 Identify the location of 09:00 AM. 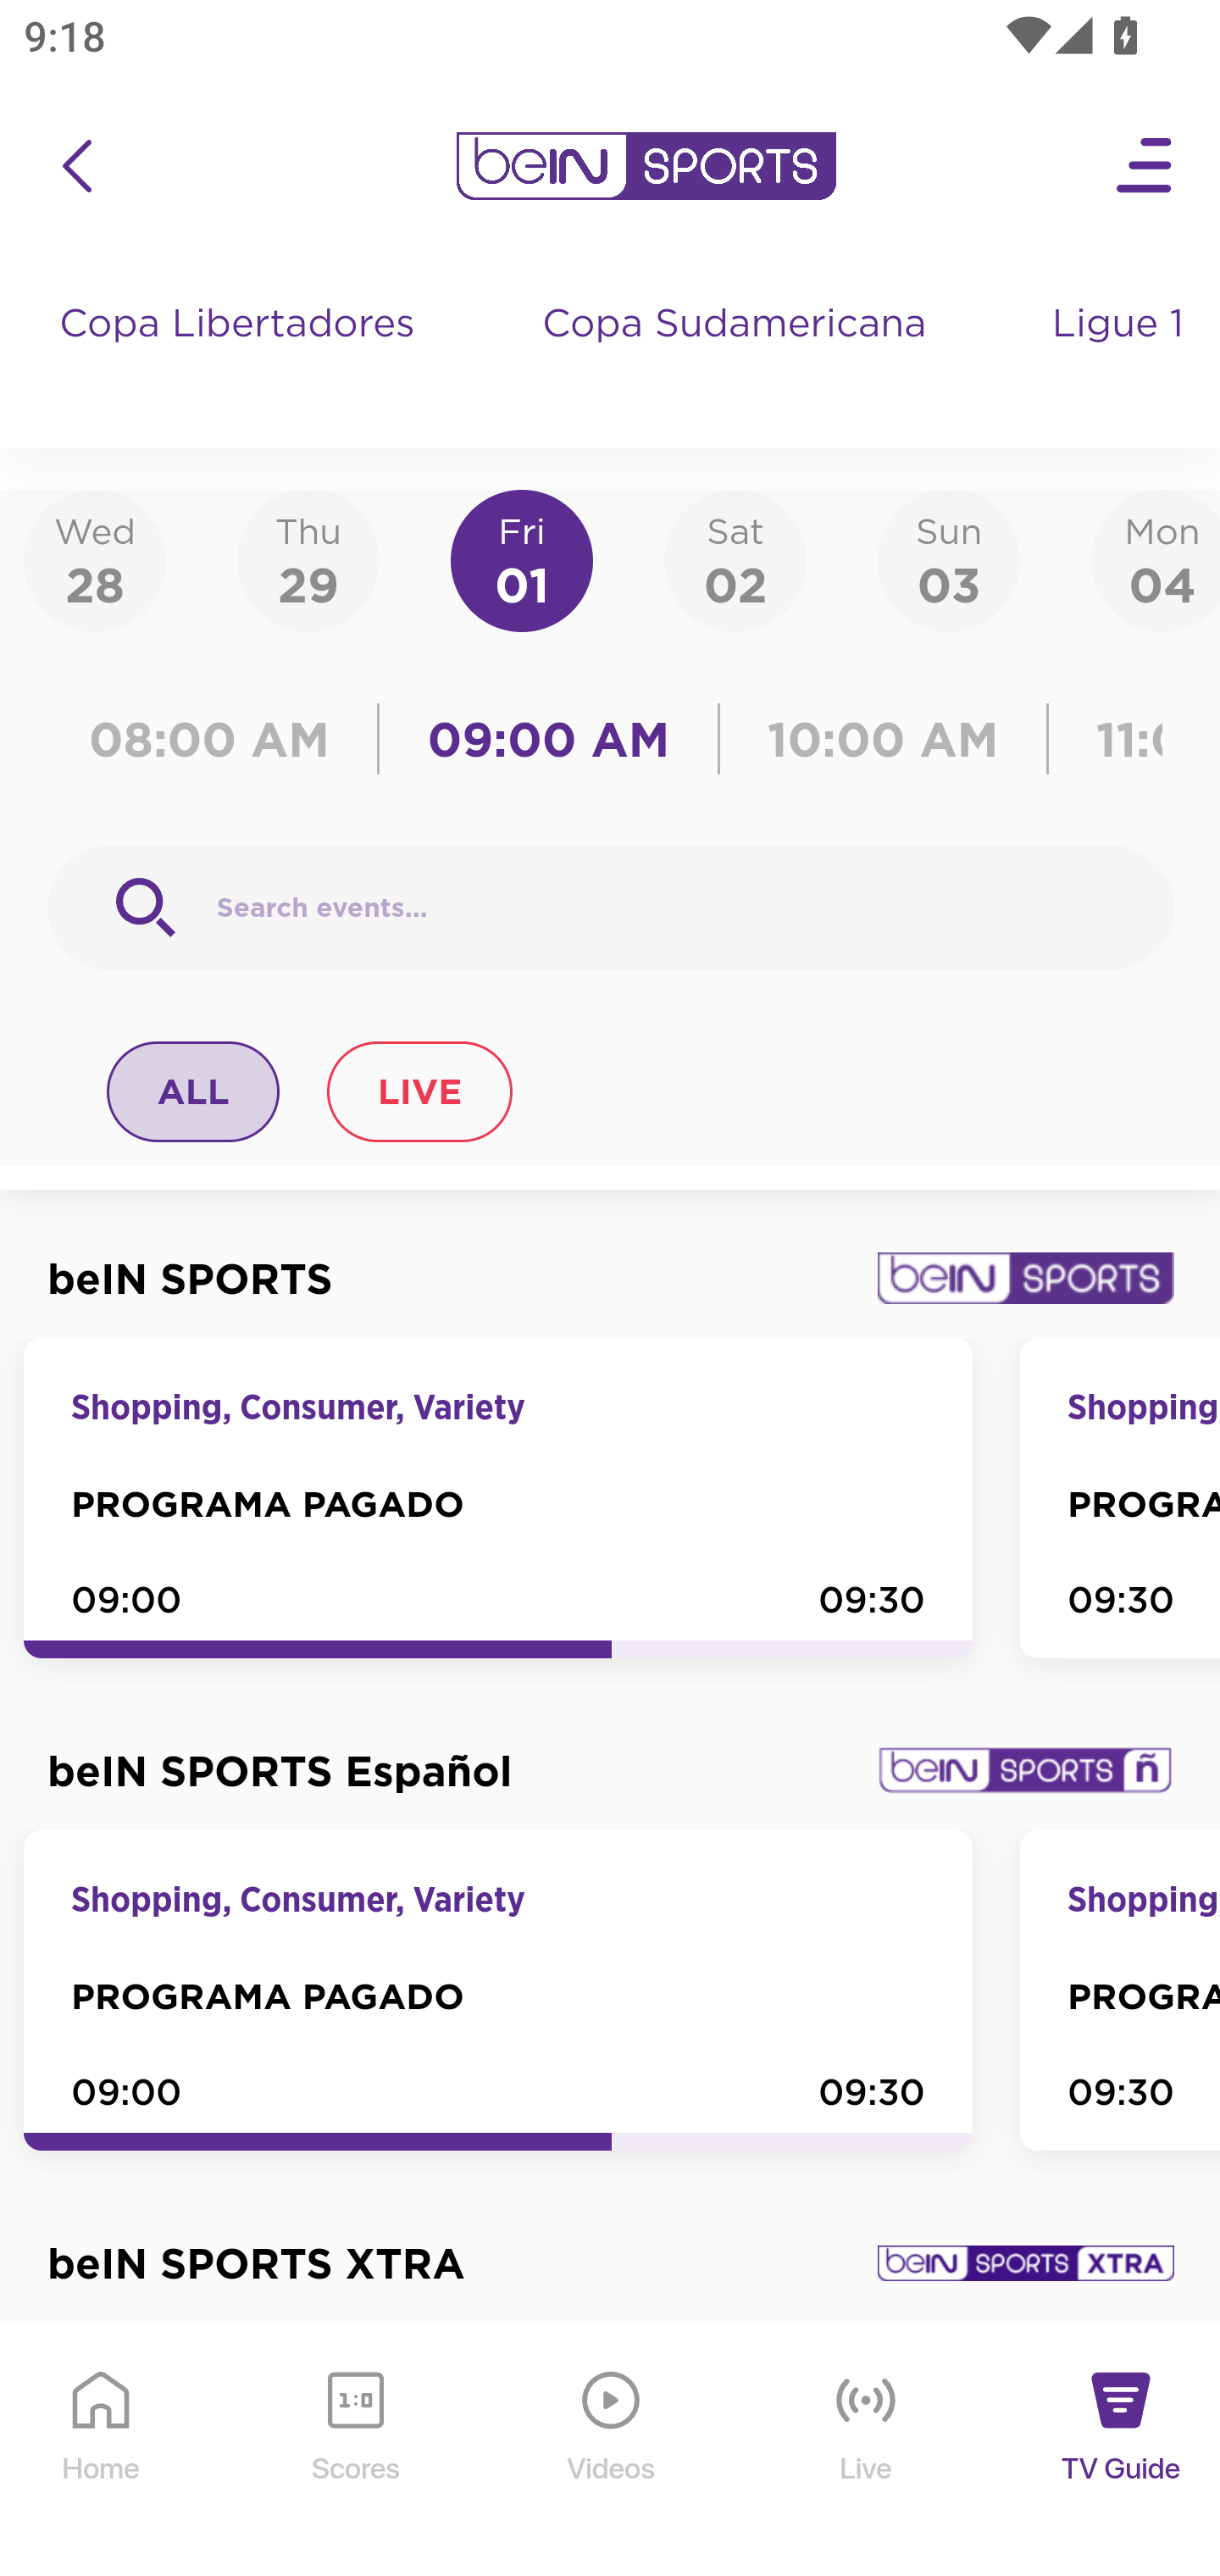
(549, 739).